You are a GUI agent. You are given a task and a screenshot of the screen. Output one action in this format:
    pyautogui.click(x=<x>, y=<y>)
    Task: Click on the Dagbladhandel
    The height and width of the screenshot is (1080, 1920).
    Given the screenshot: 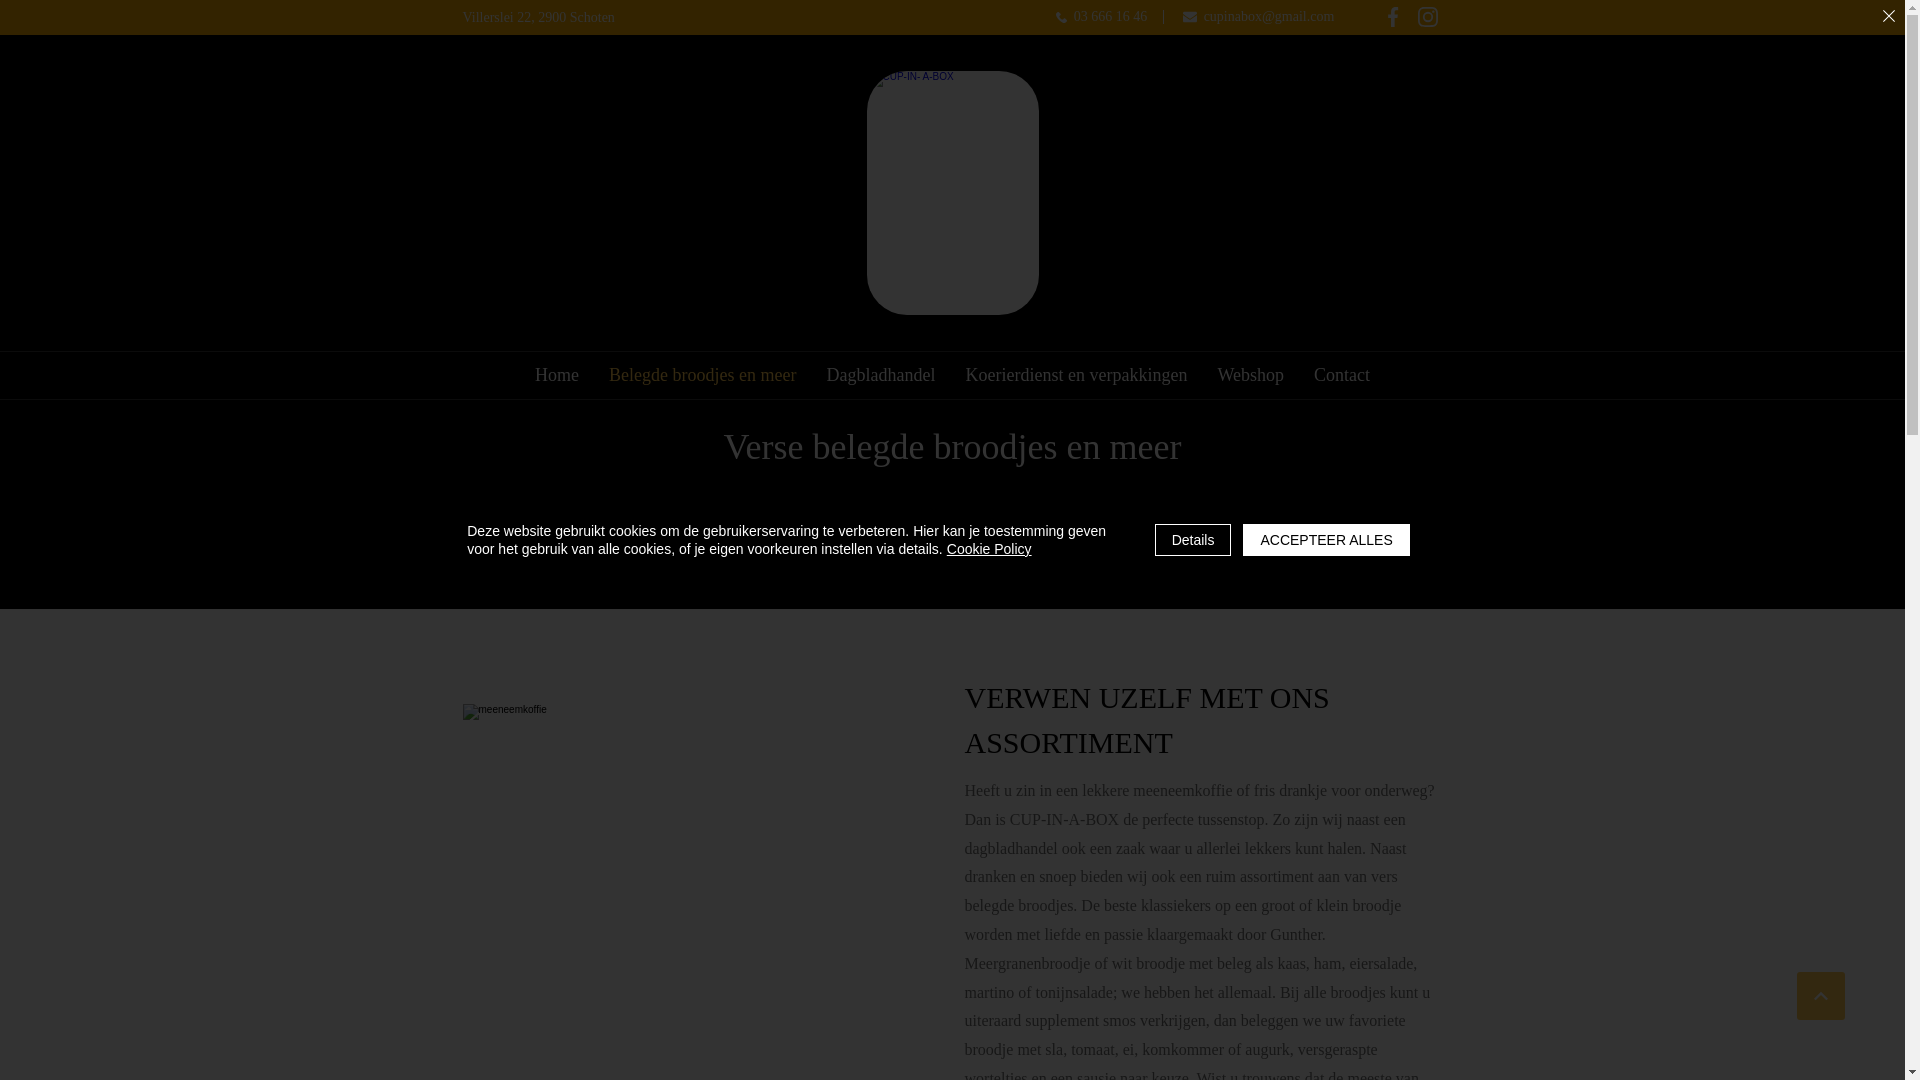 What is the action you would take?
    pyautogui.click(x=882, y=375)
    